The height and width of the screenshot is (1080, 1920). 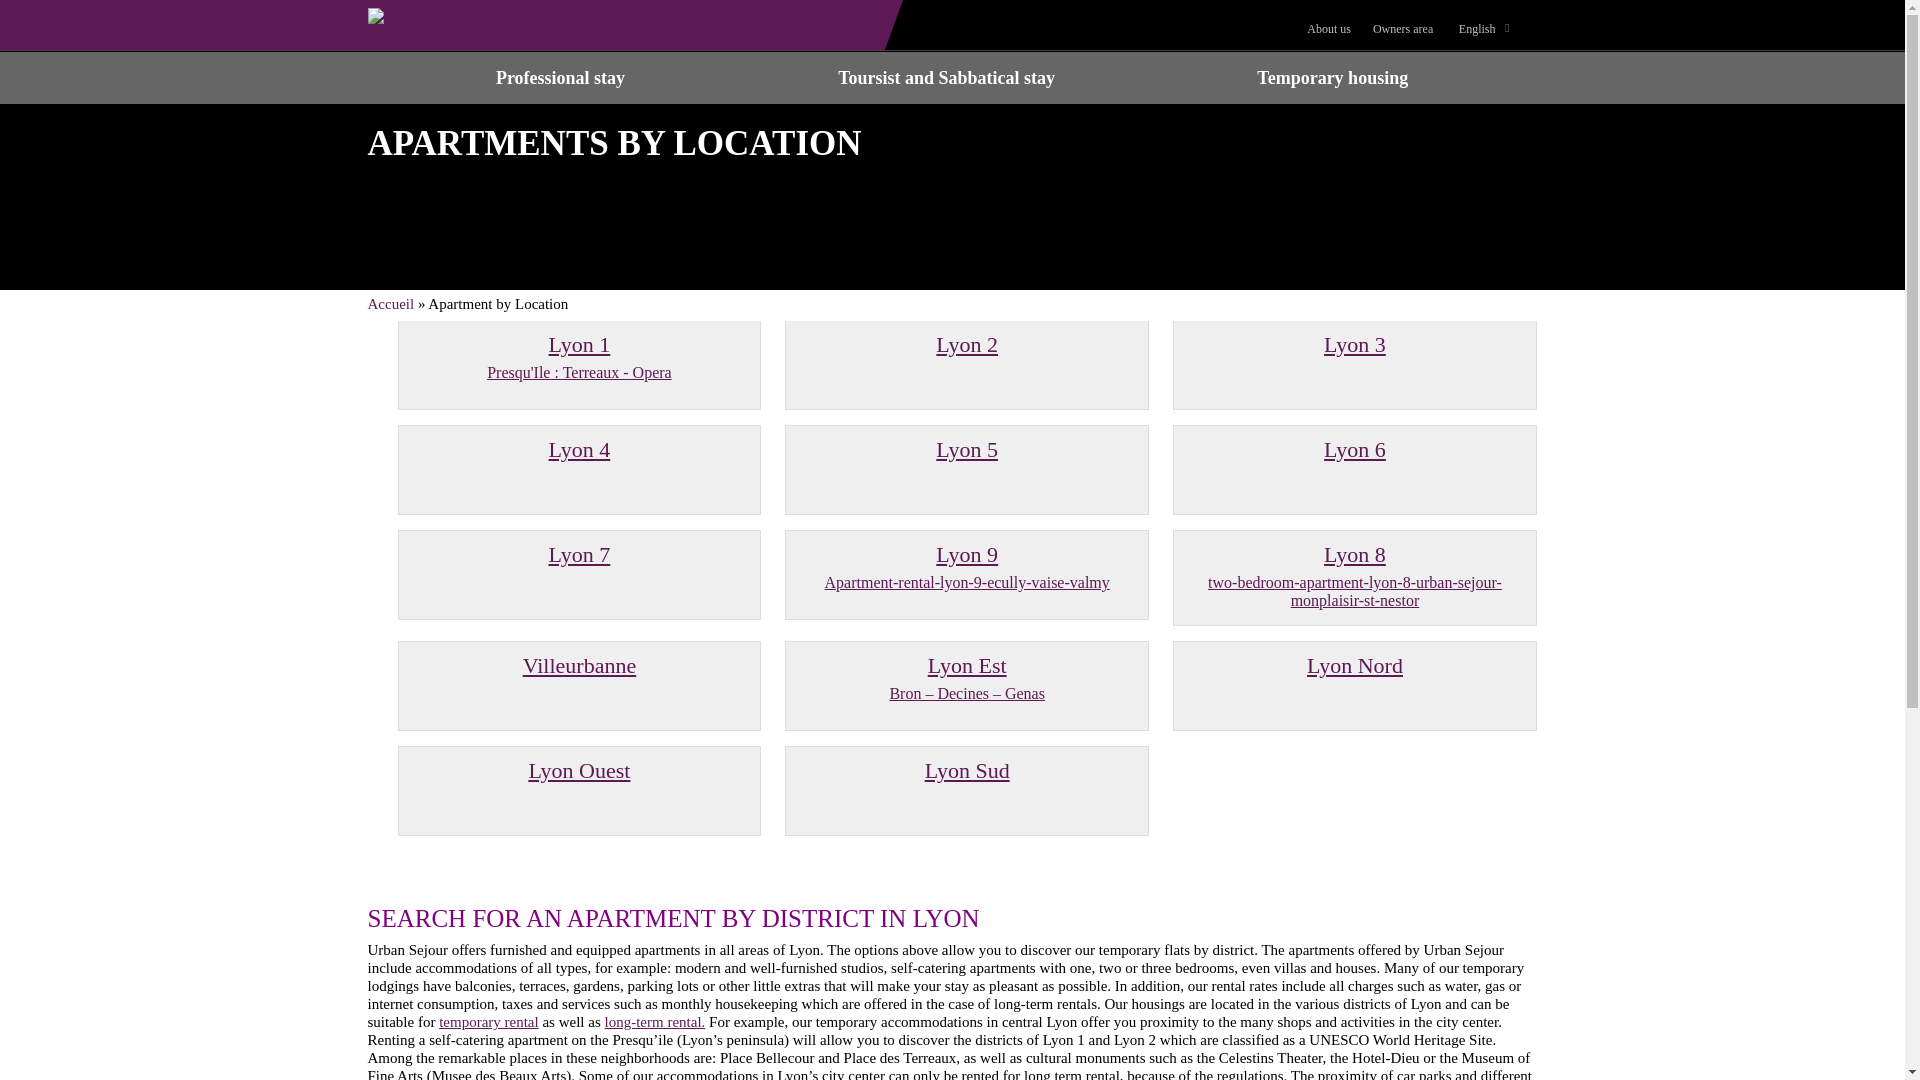 I want to click on Lyon Ouest, so click(x=580, y=770).